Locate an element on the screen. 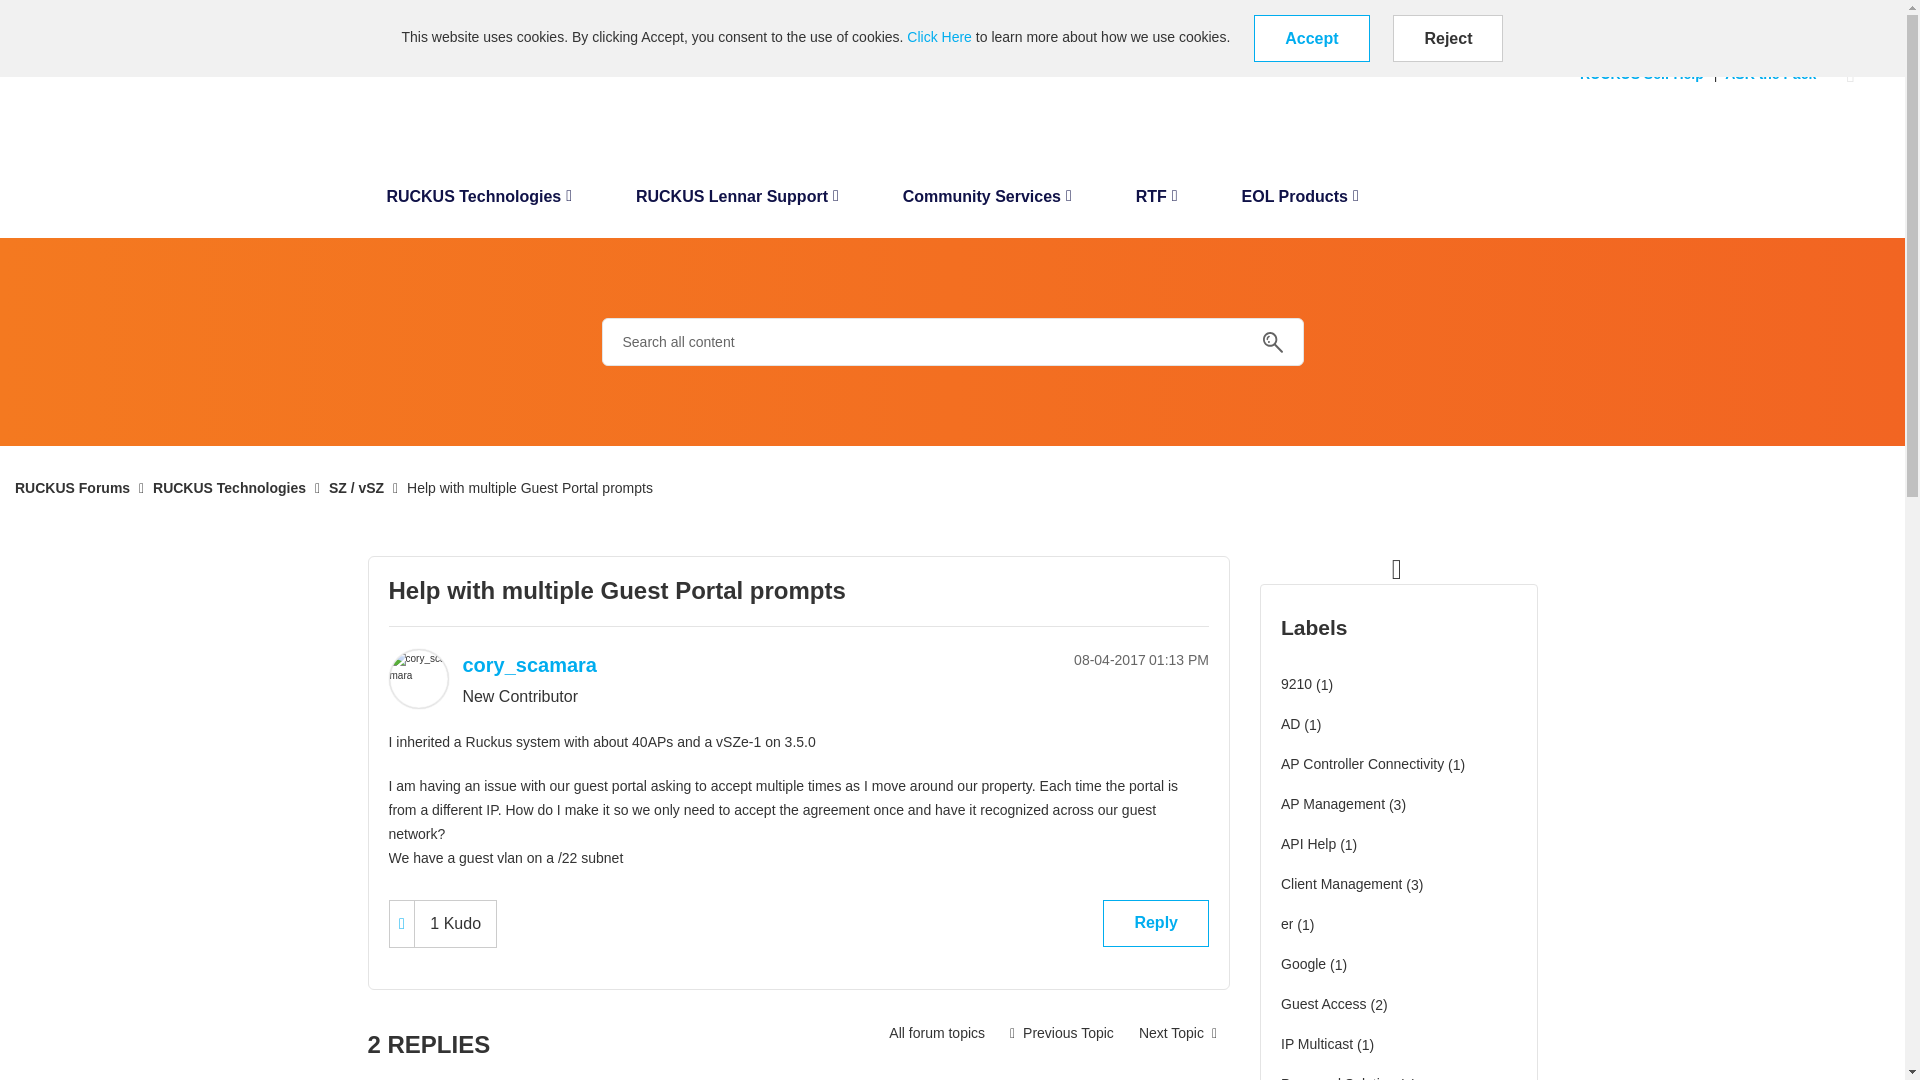  Search is located at coordinates (952, 342).